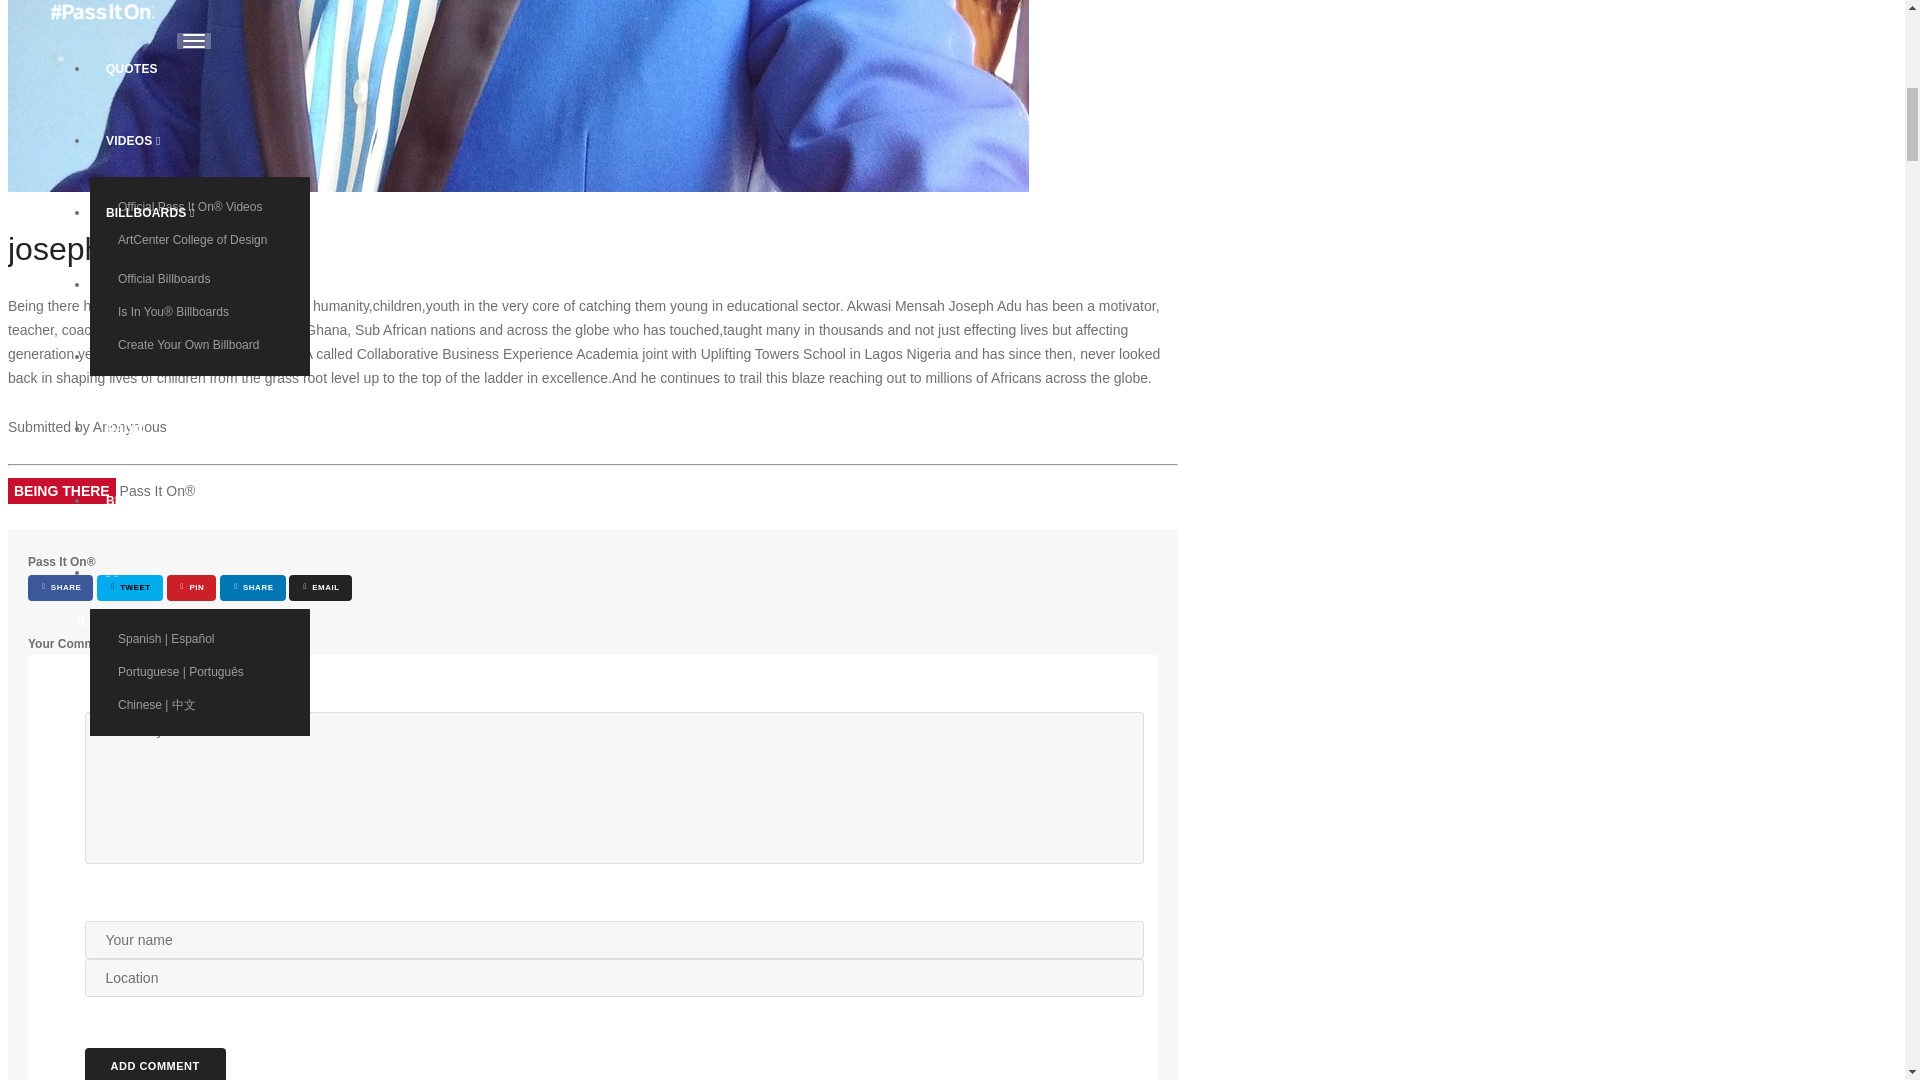  What do you see at coordinates (154, 1064) in the screenshot?
I see `Add Comment` at bounding box center [154, 1064].